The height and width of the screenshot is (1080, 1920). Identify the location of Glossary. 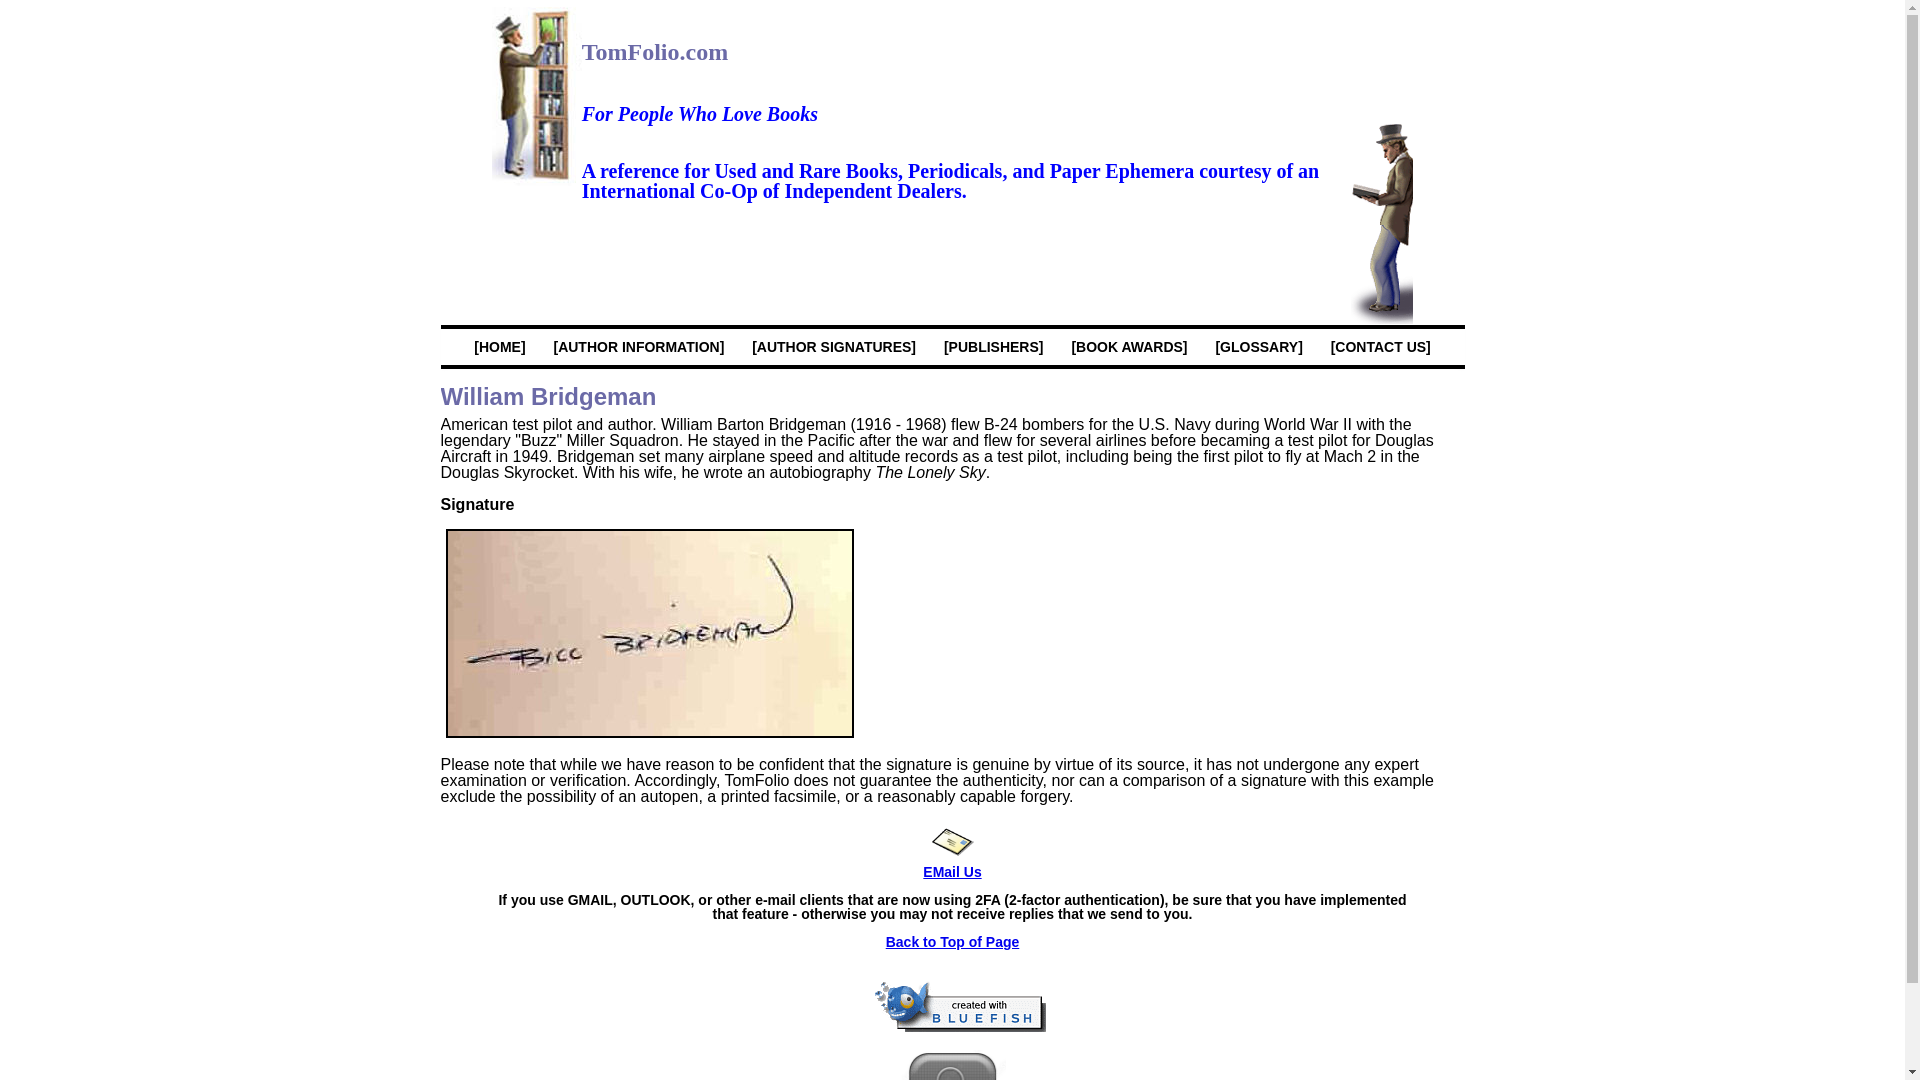
(1258, 347).